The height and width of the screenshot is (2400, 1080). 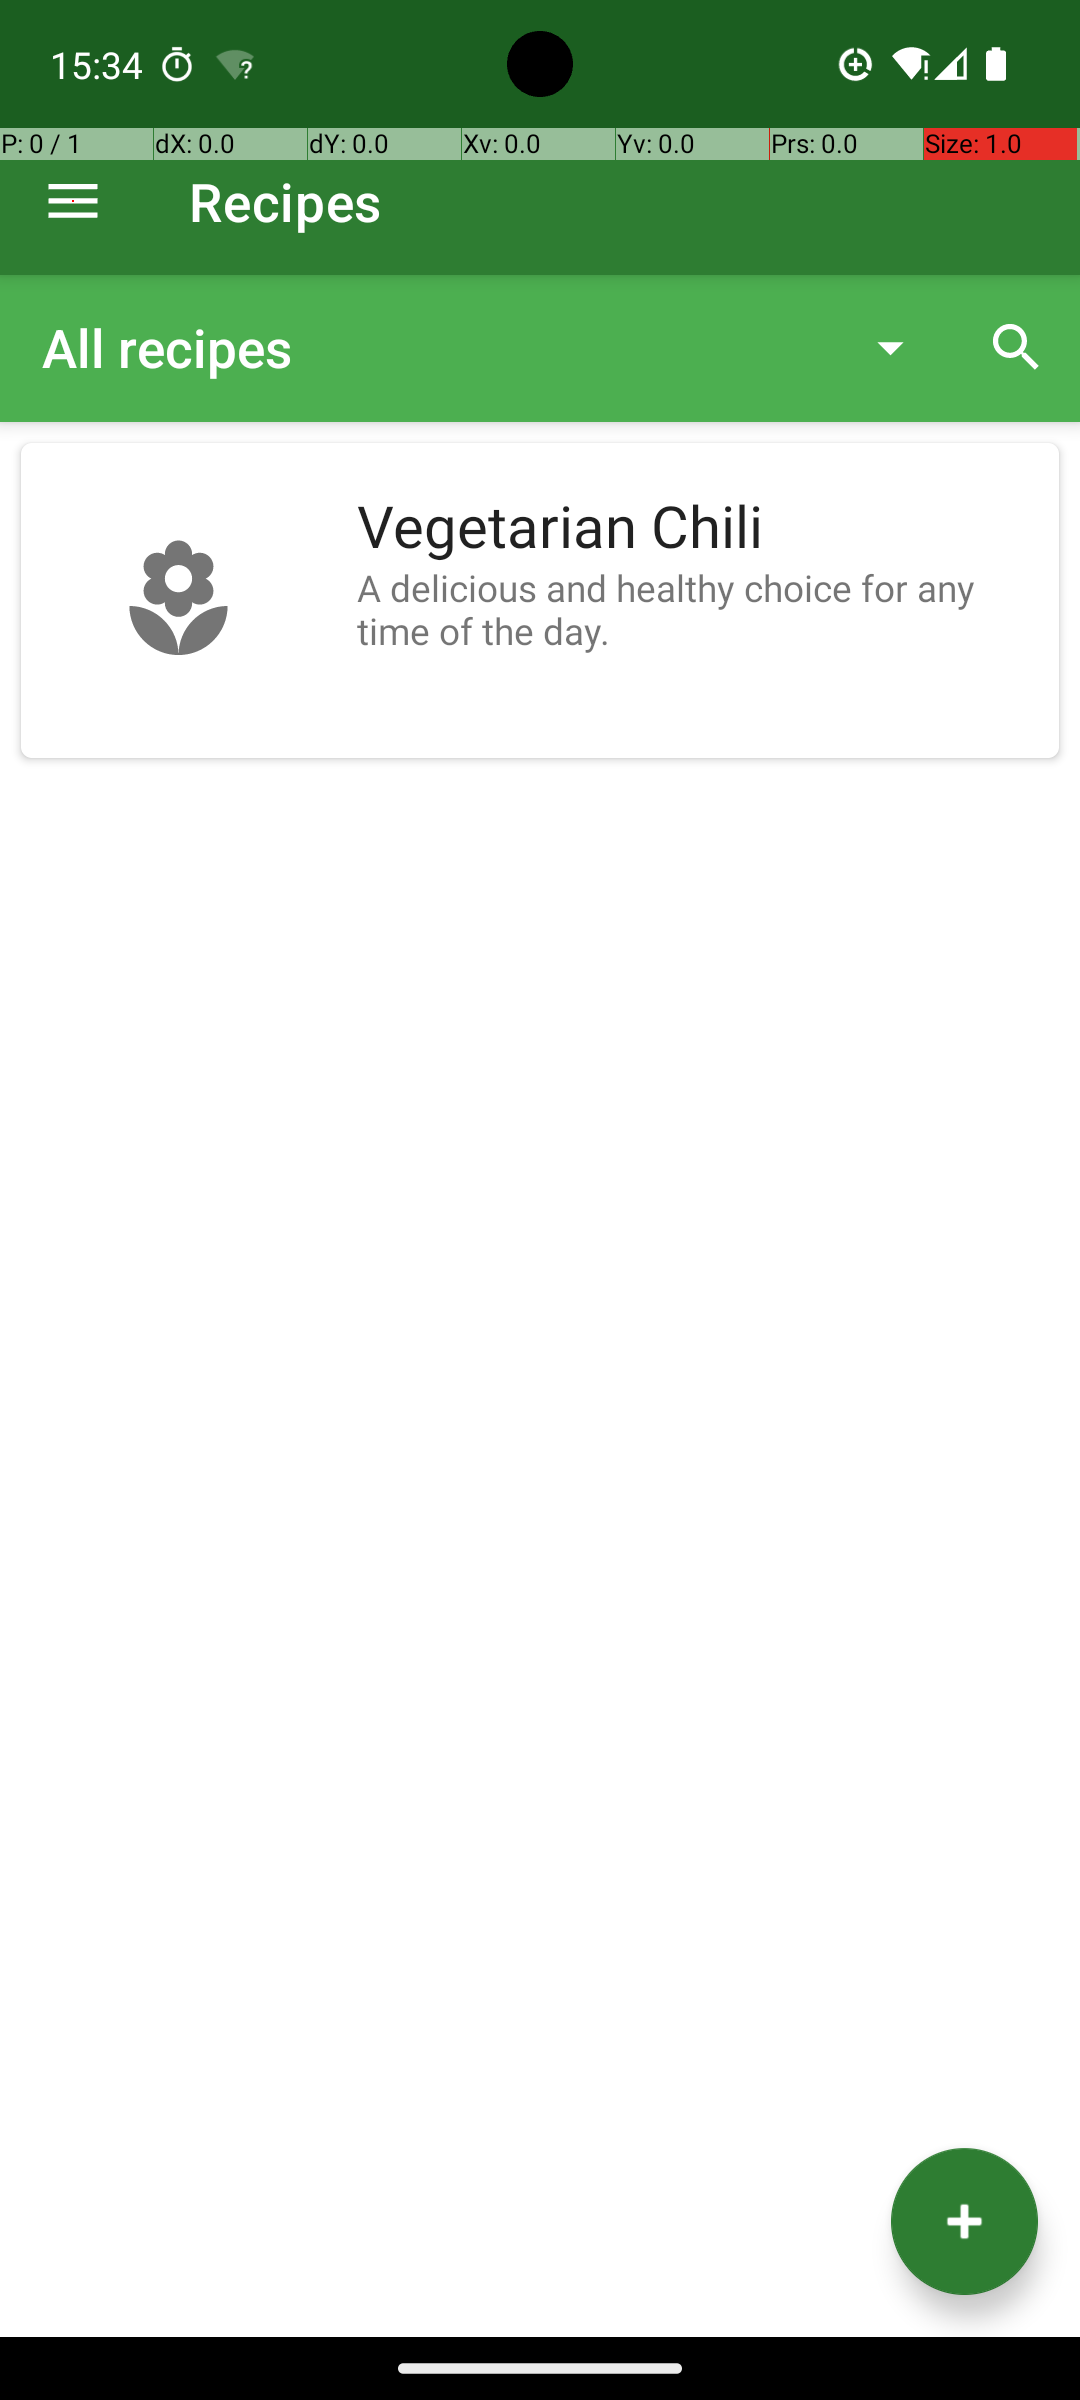 I want to click on Vegetarian Chili, so click(x=698, y=528).